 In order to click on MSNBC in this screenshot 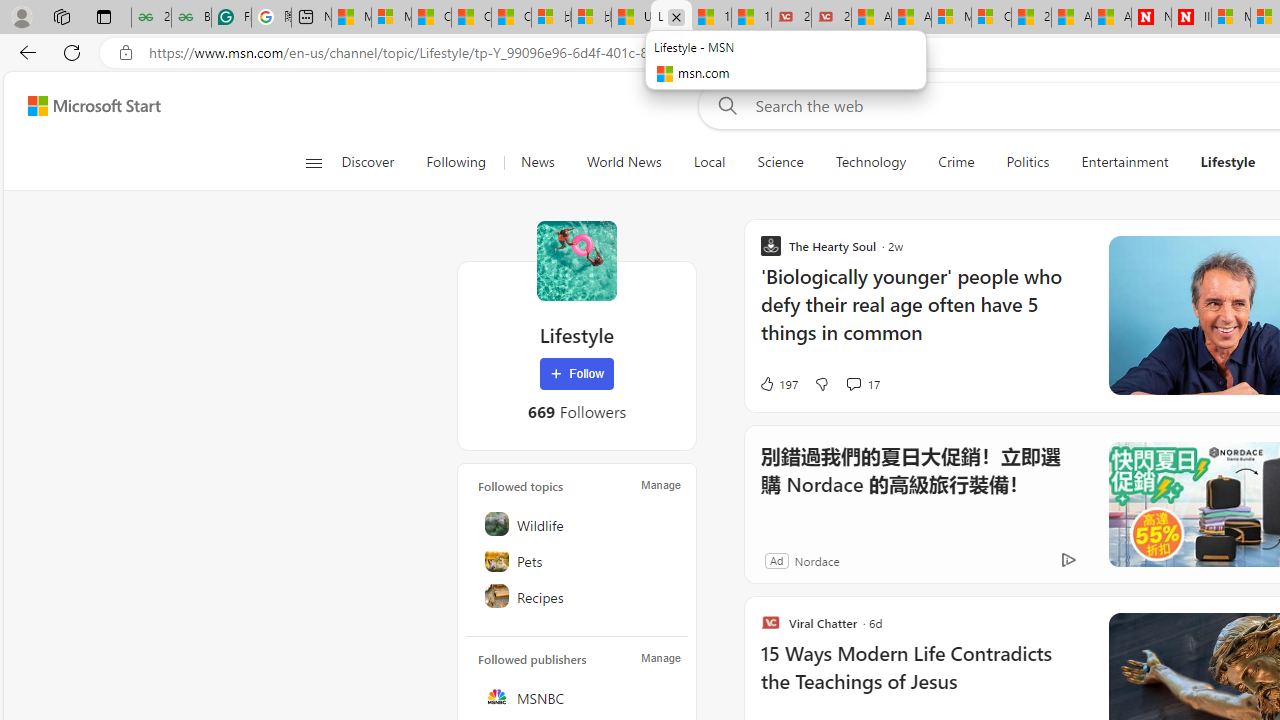, I will do `click(578, 696)`.